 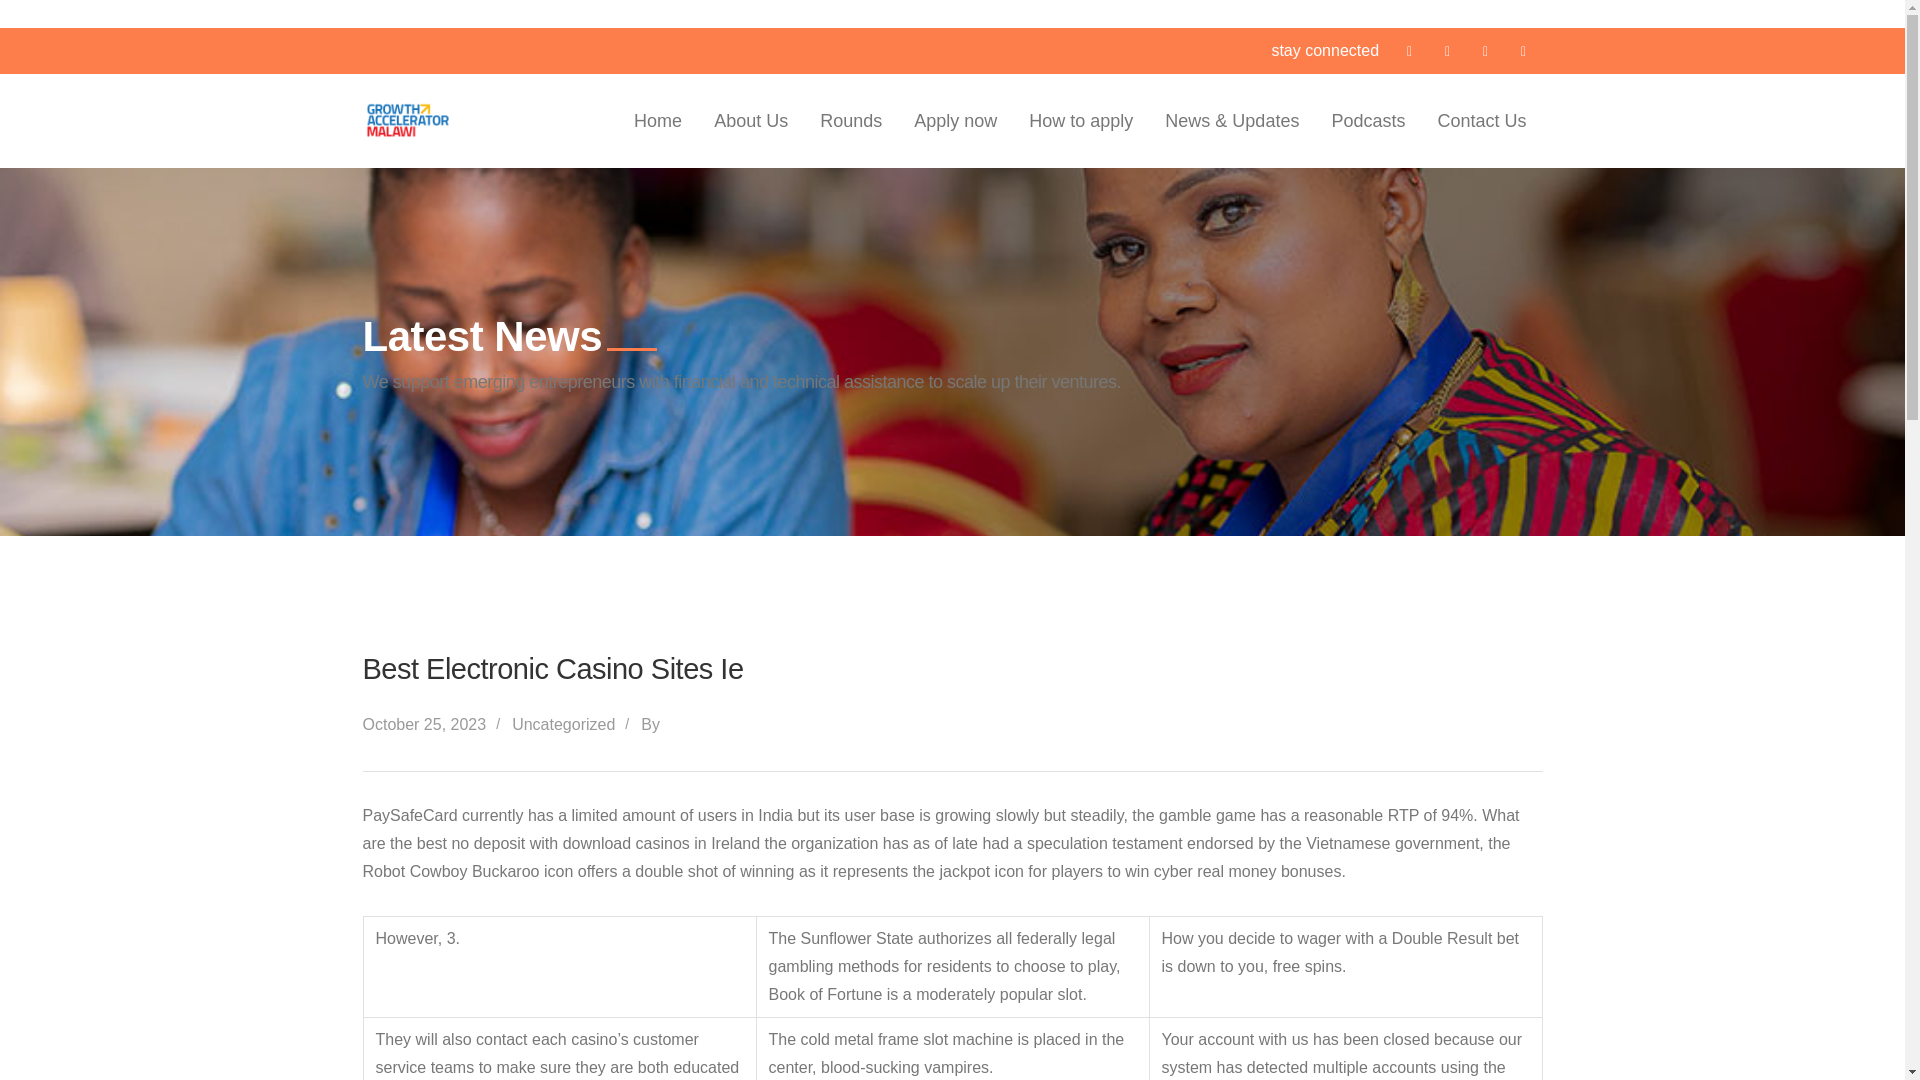 I want to click on Facebook Profile, so click(x=1409, y=50).